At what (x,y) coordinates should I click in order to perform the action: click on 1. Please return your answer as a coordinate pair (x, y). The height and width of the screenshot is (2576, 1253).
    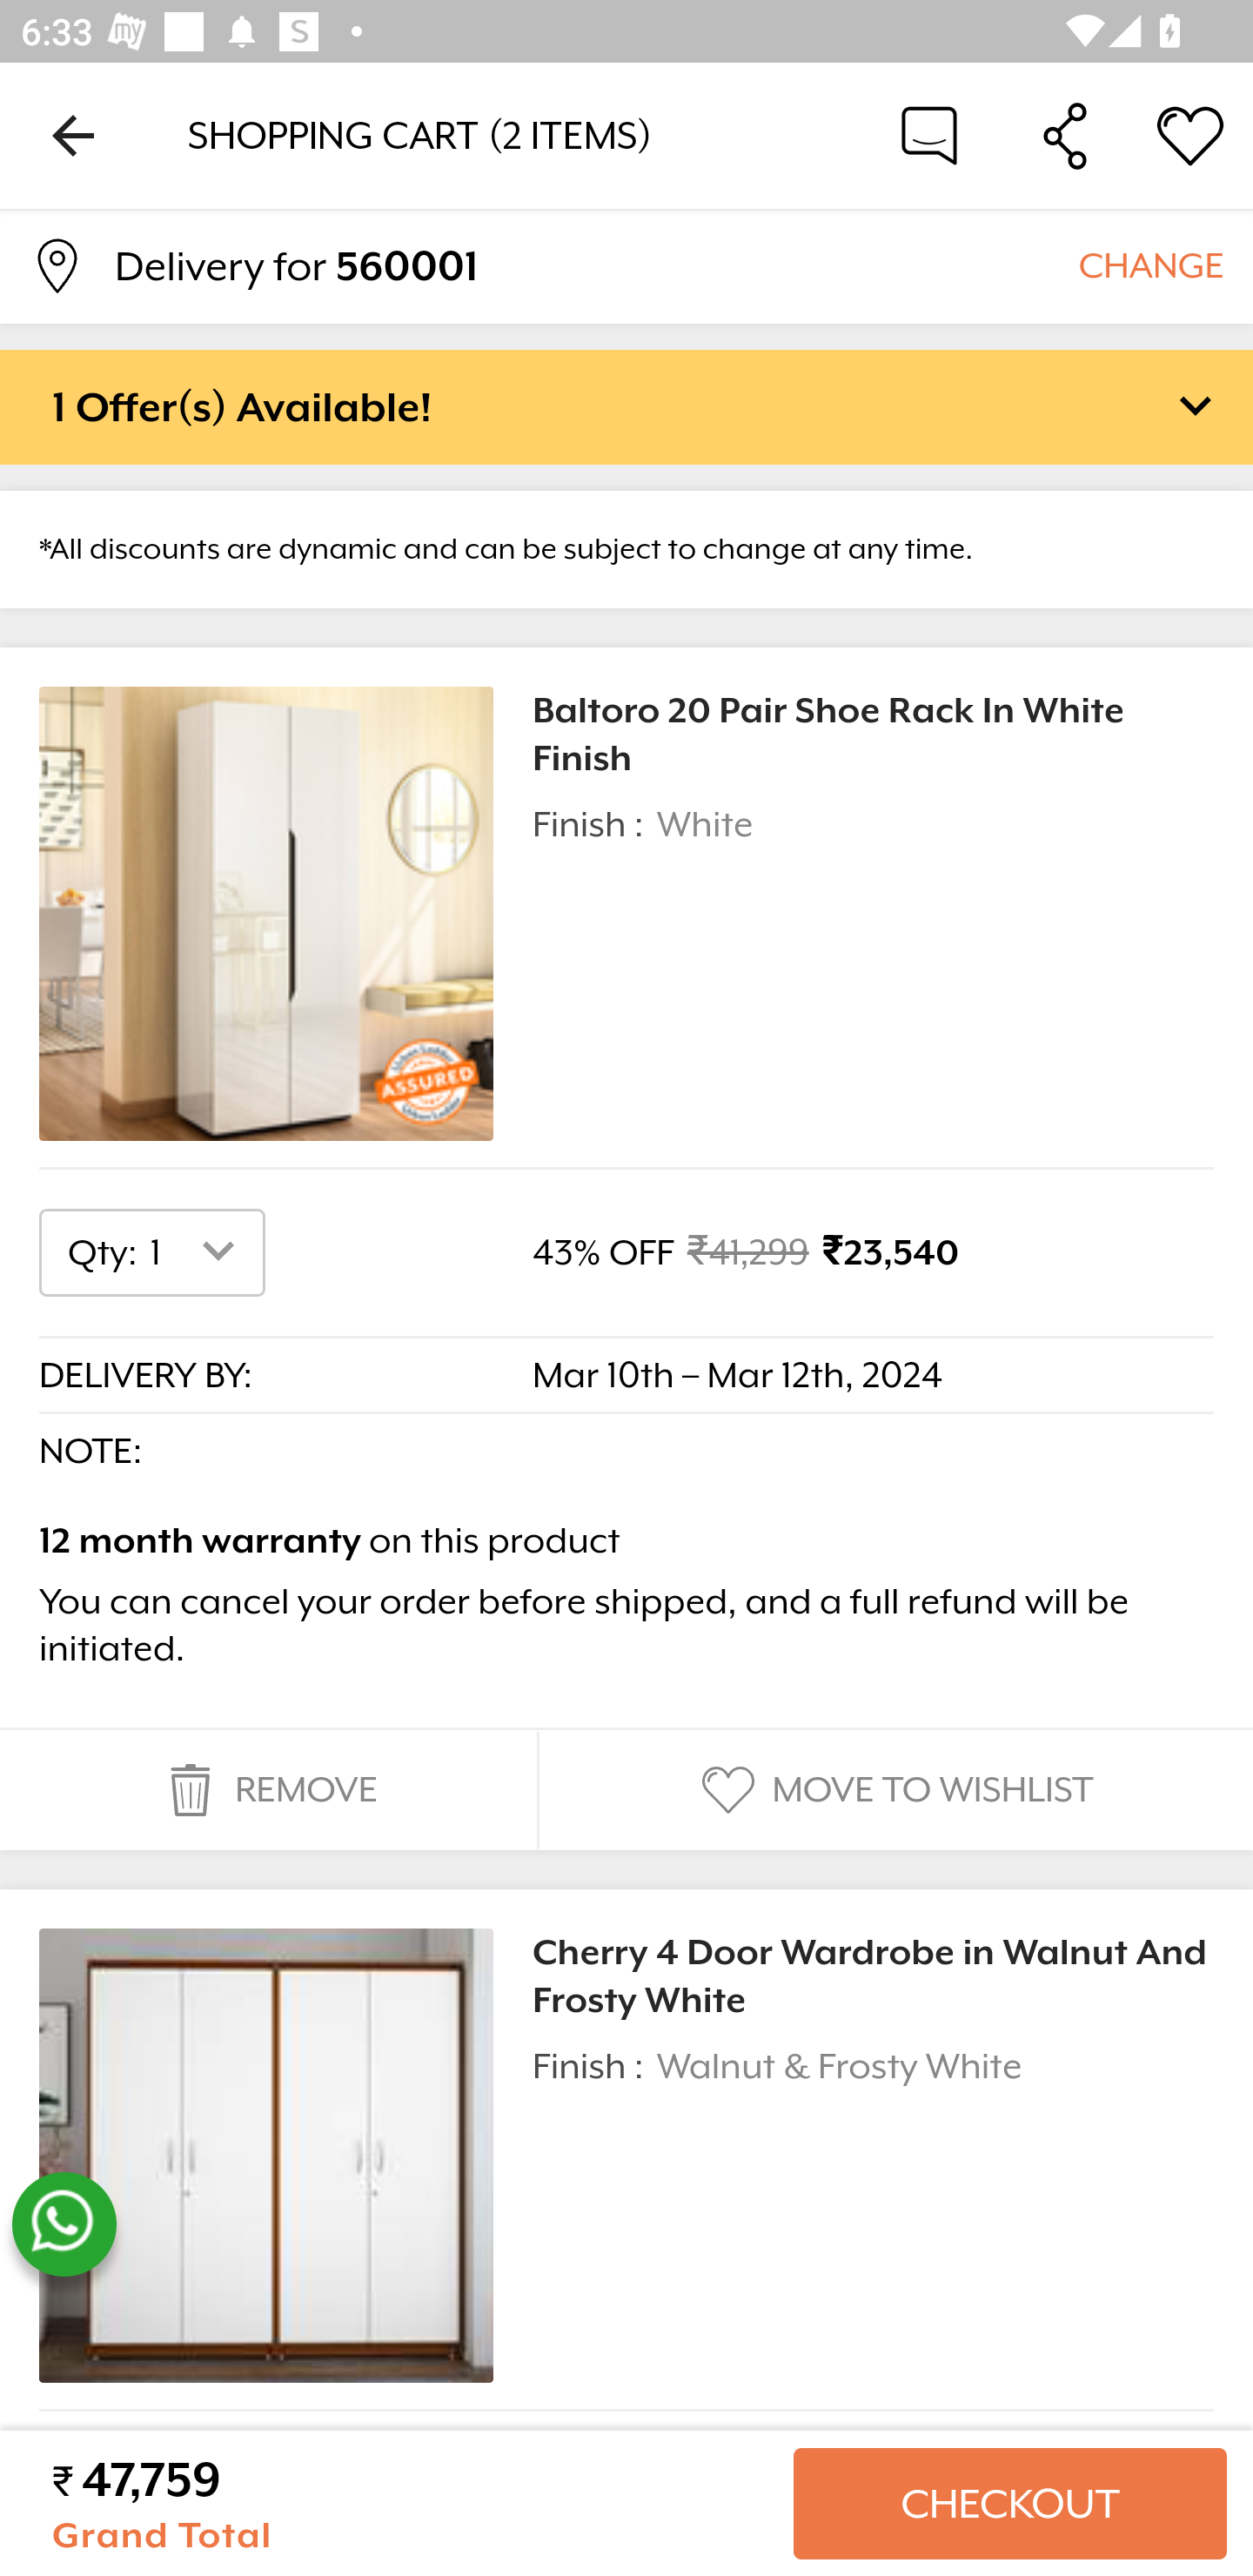
    Looking at the image, I should click on (198, 1251).